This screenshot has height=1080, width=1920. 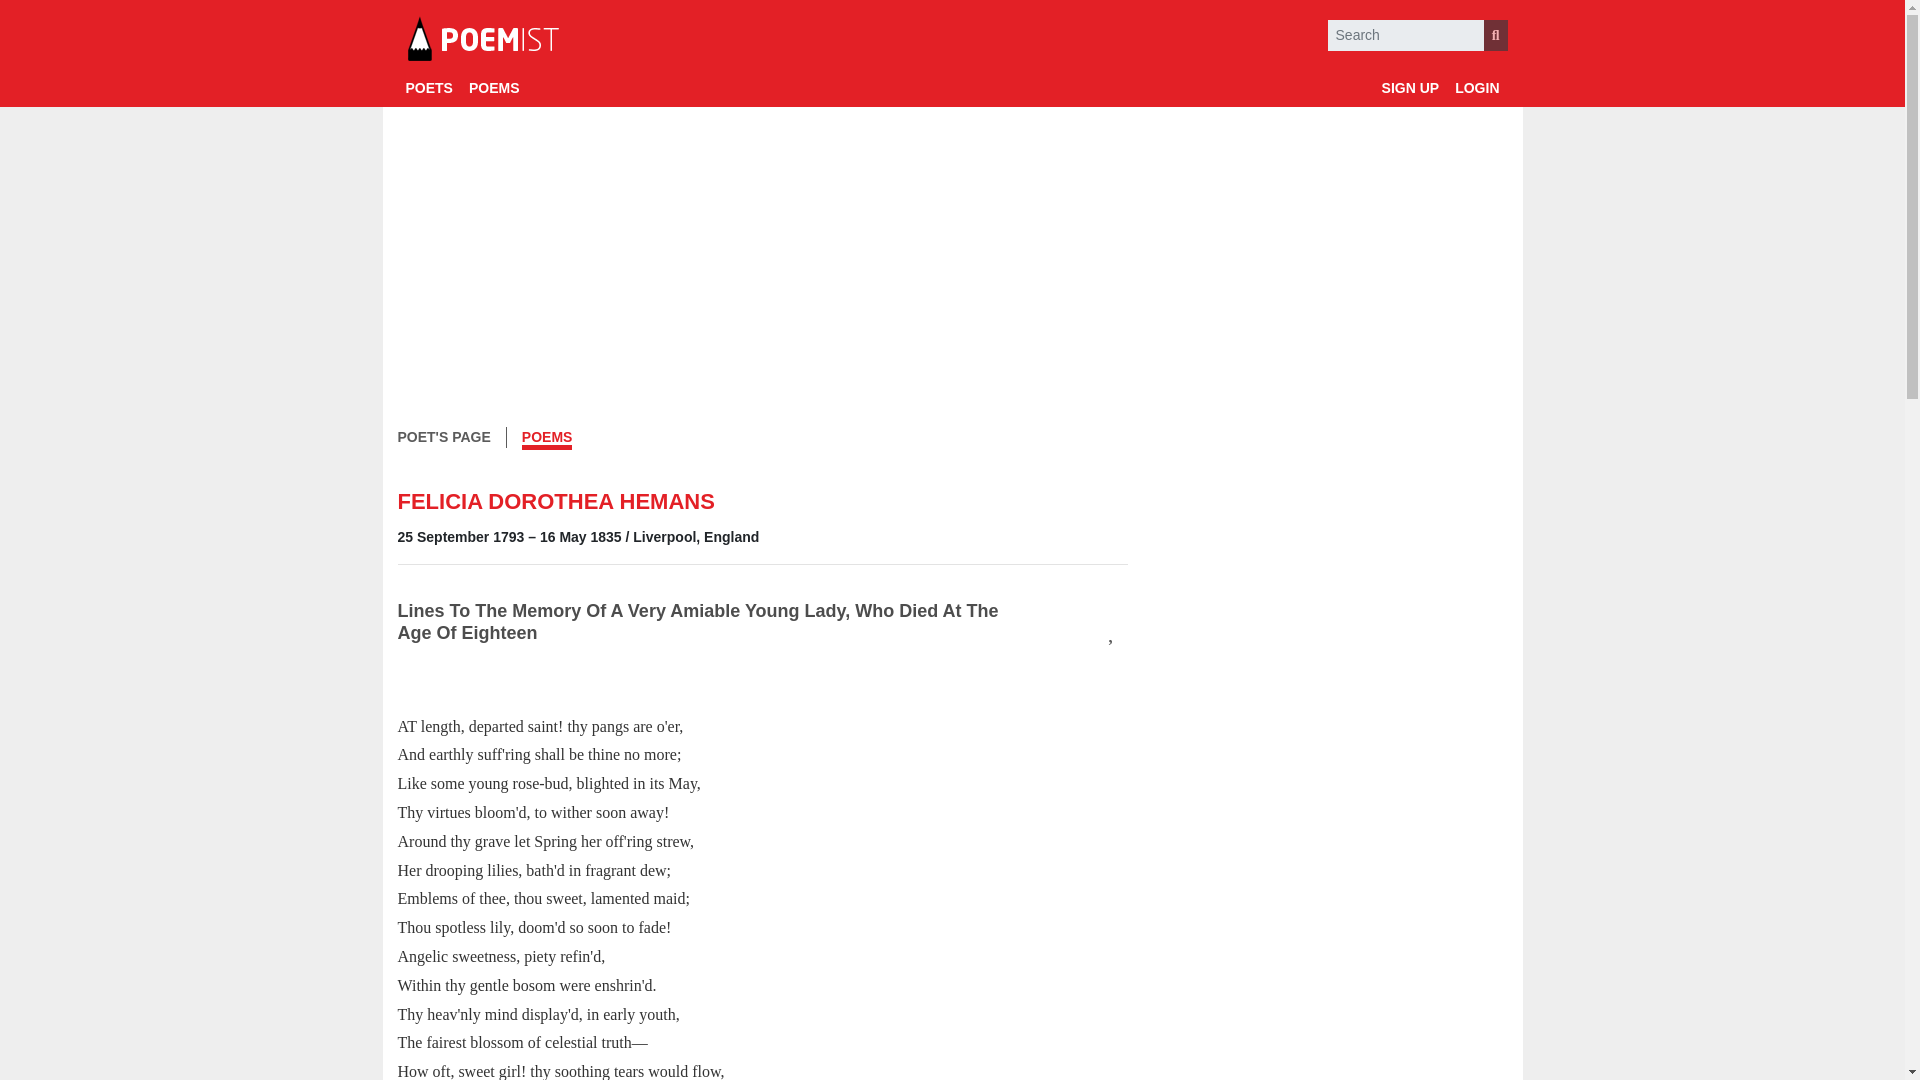 I want to click on Poemist - All About Poems and Poetry, so click(x=482, y=40).